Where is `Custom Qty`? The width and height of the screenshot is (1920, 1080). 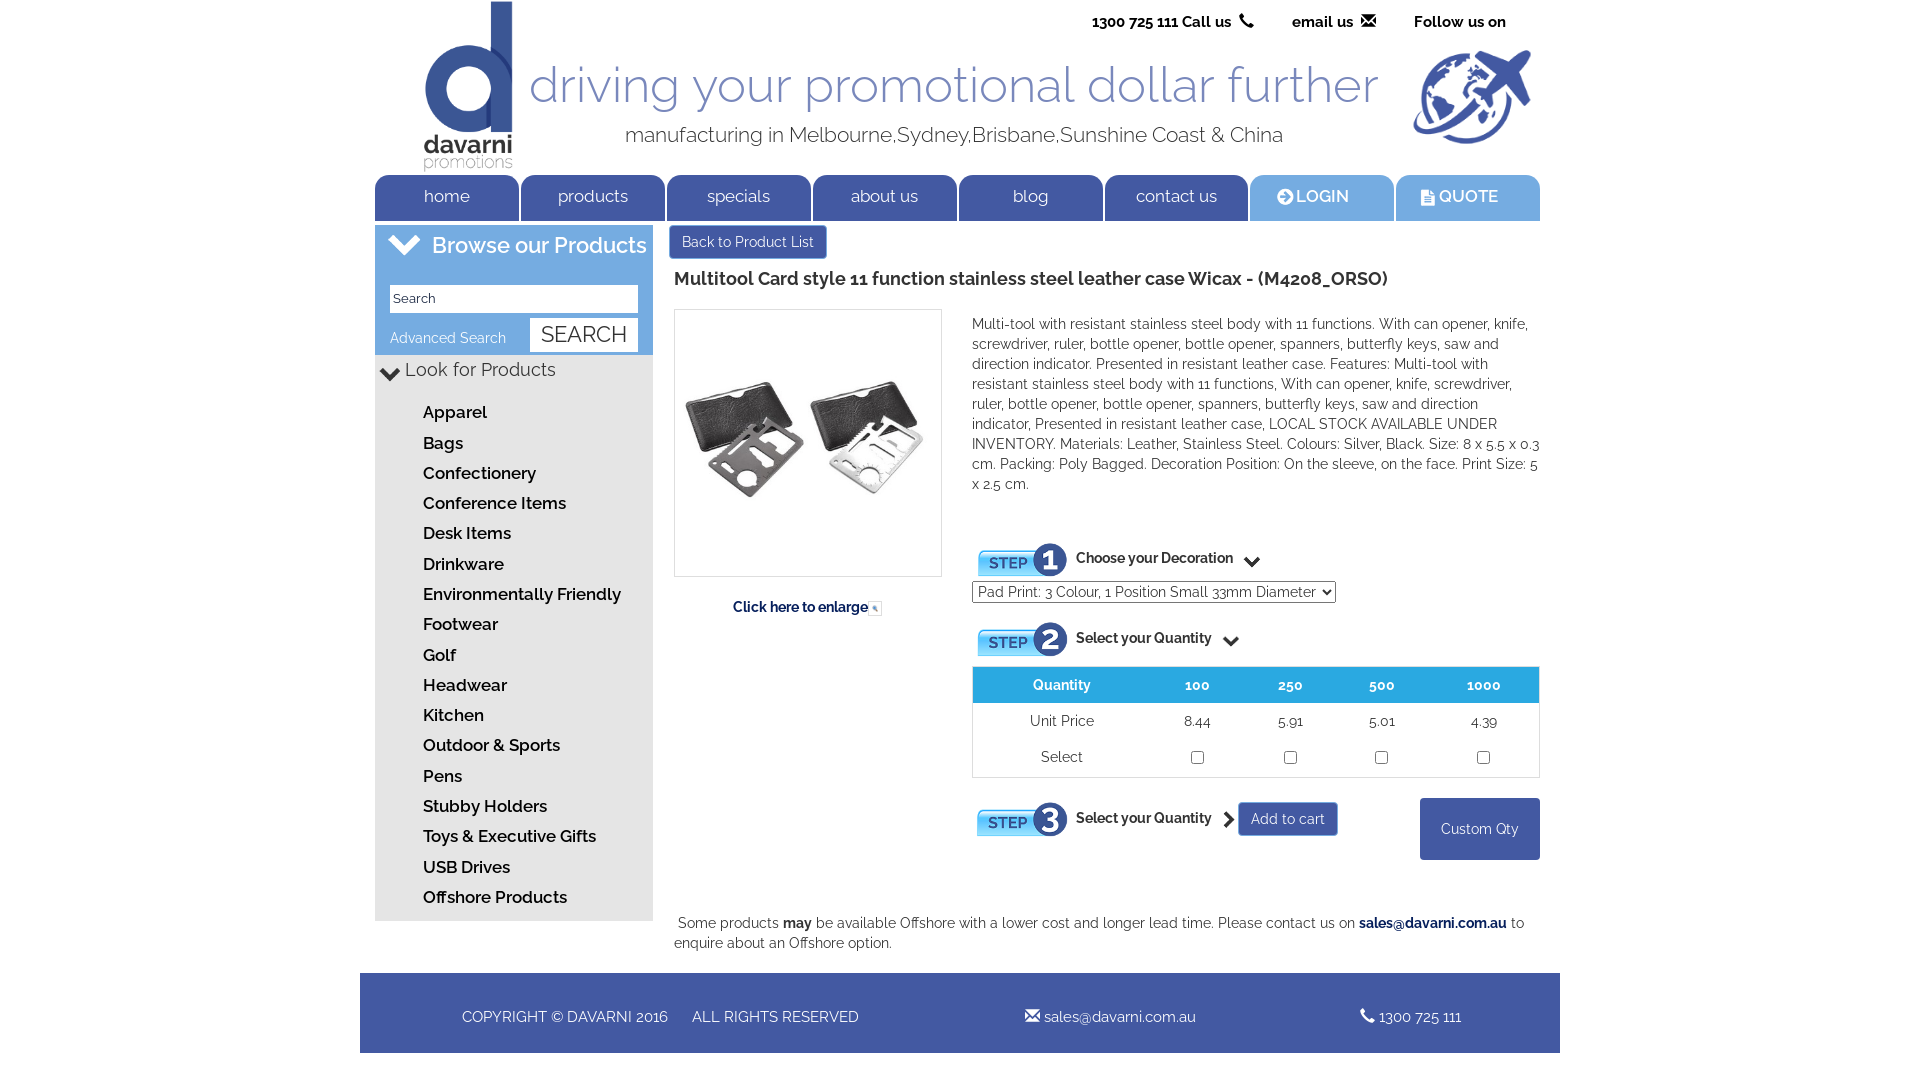
Custom Qty is located at coordinates (1480, 829).